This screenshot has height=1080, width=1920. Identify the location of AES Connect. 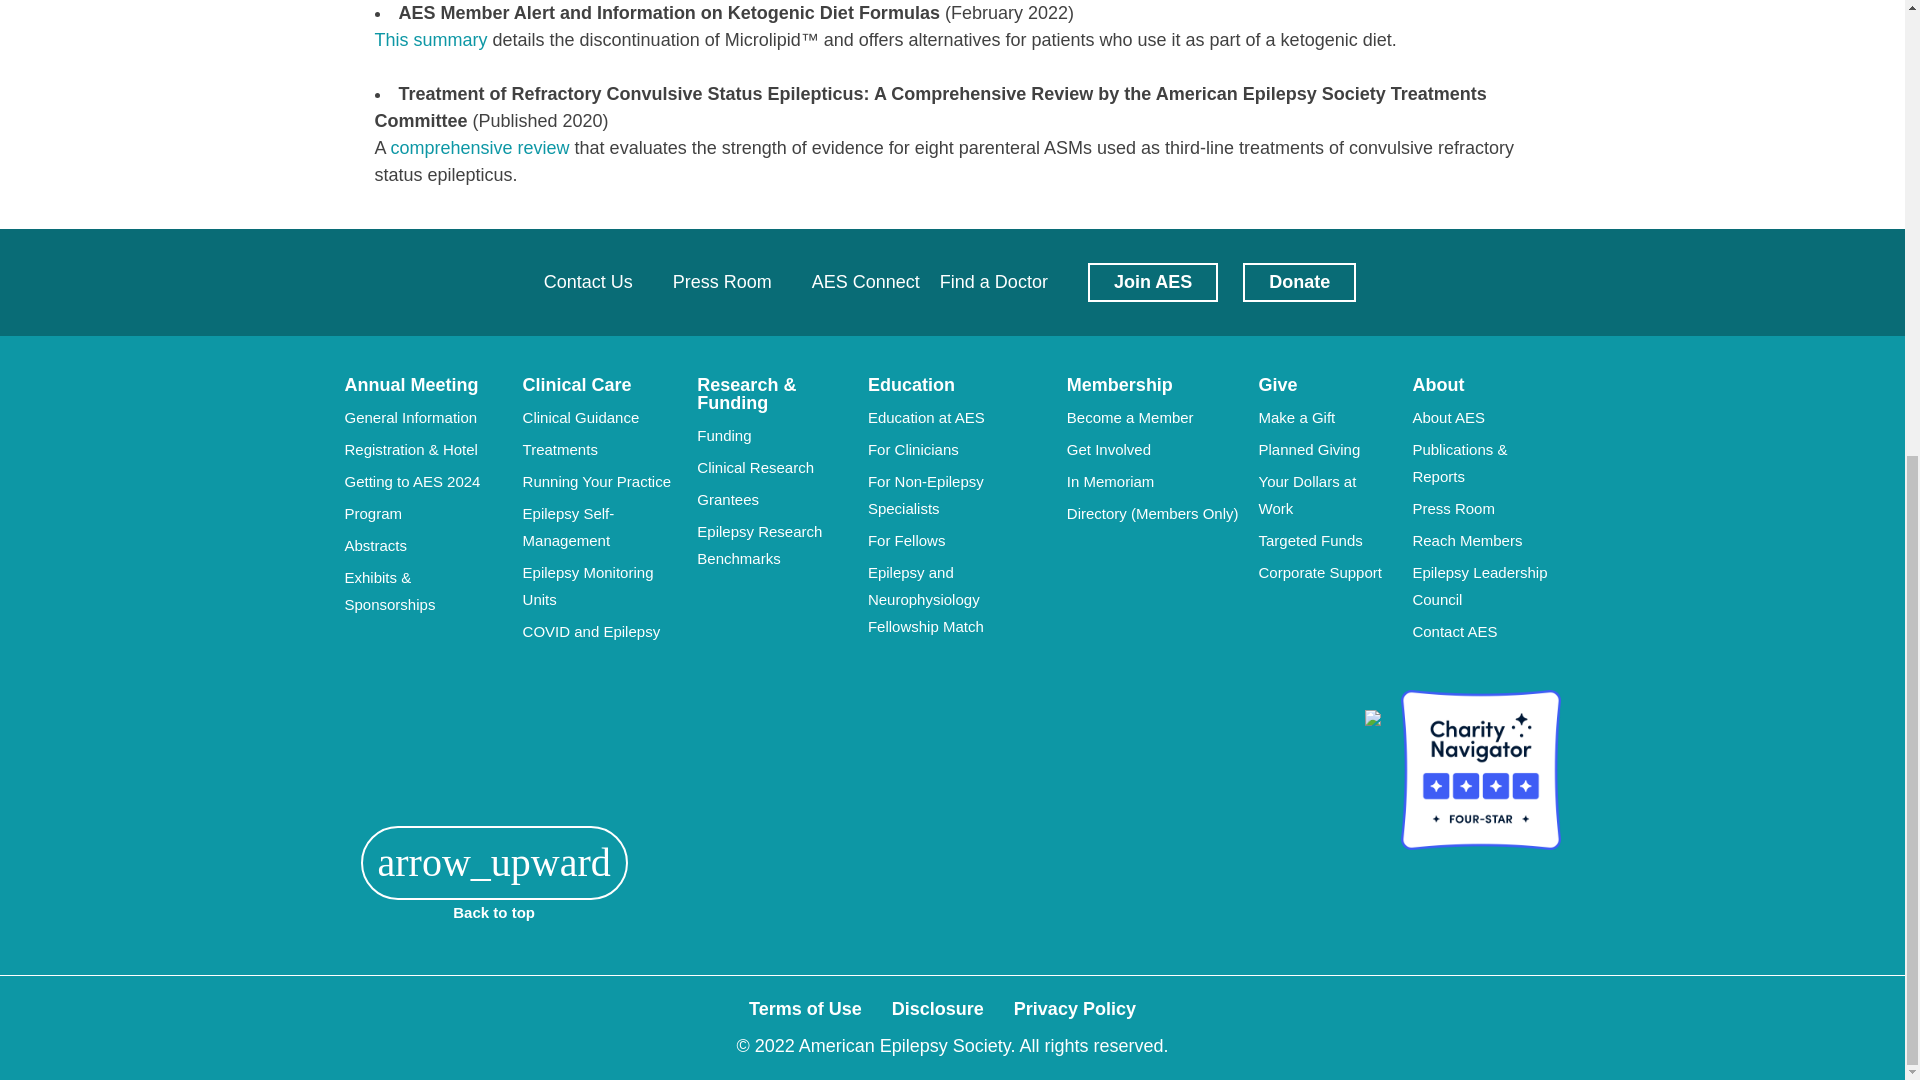
(866, 282).